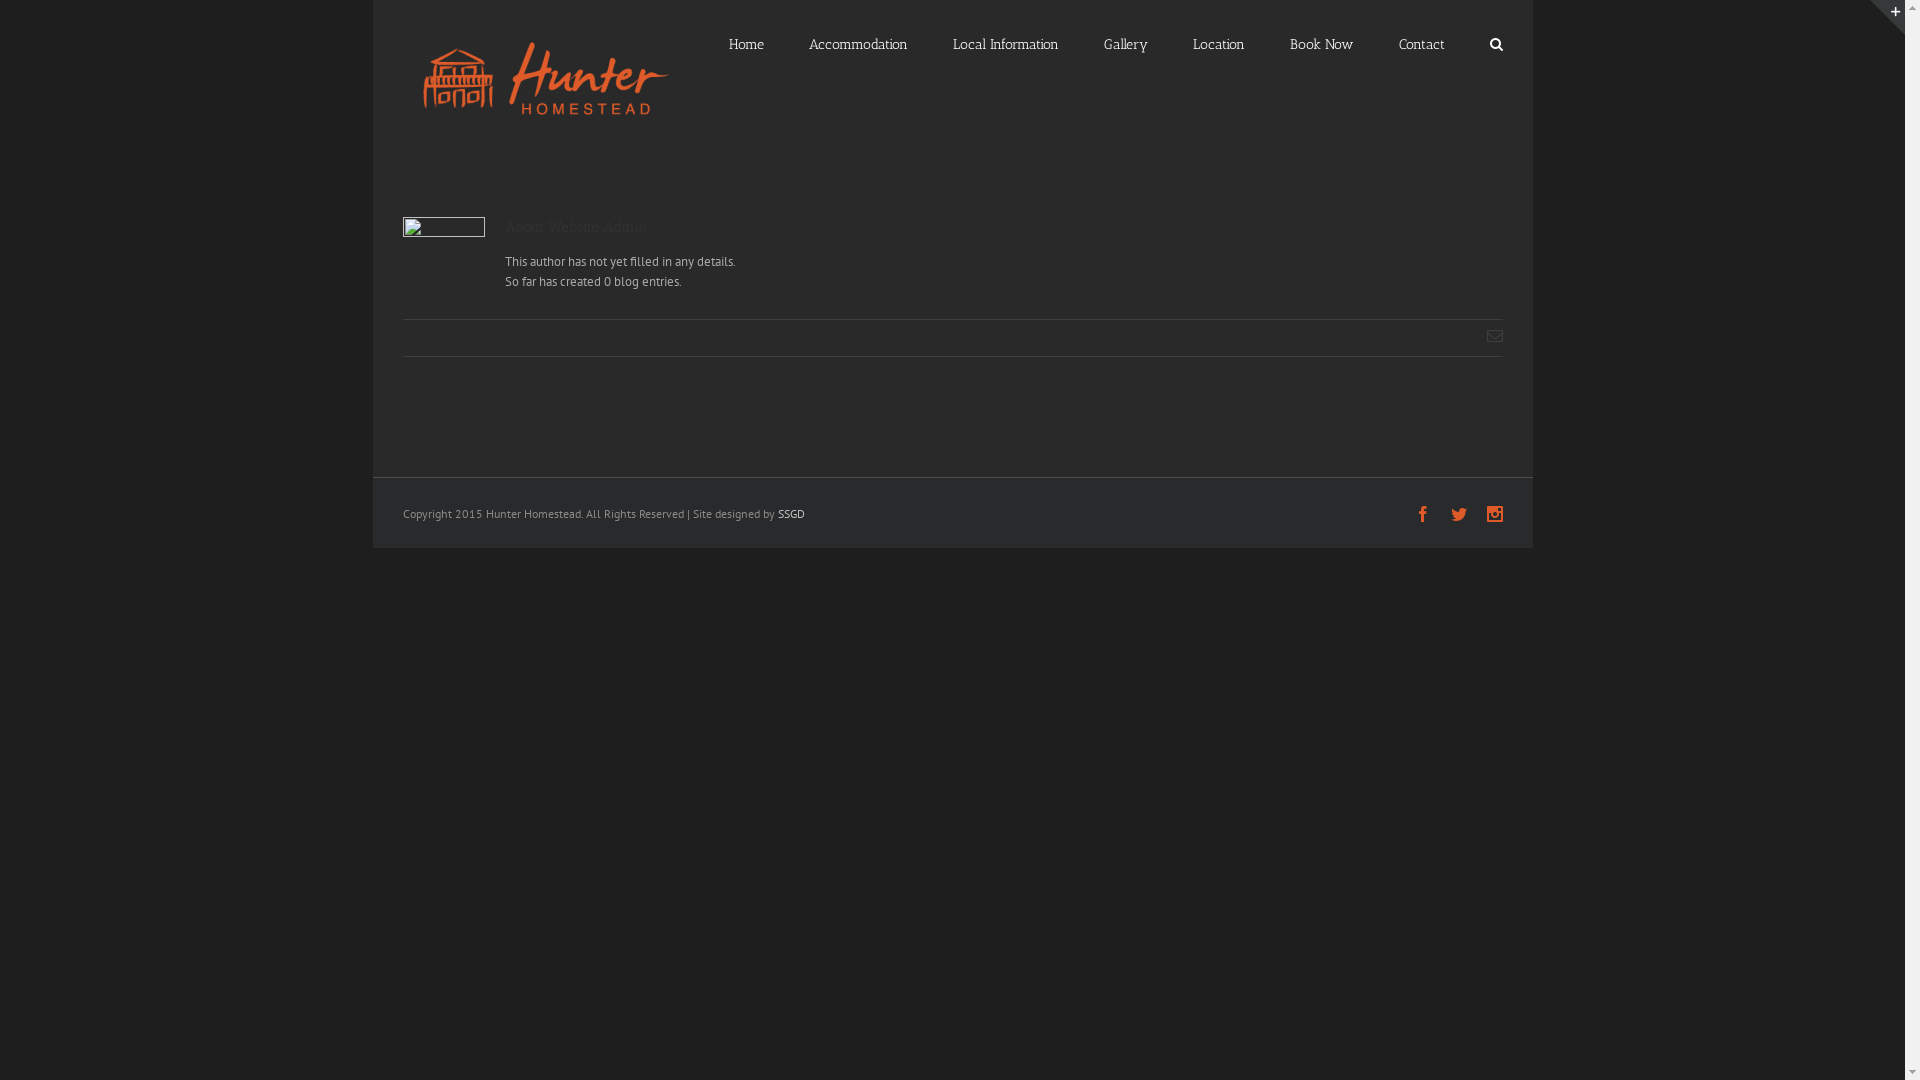 This screenshot has height=1080, width=1920. Describe the element at coordinates (858, 43) in the screenshot. I see `Accommodation` at that location.